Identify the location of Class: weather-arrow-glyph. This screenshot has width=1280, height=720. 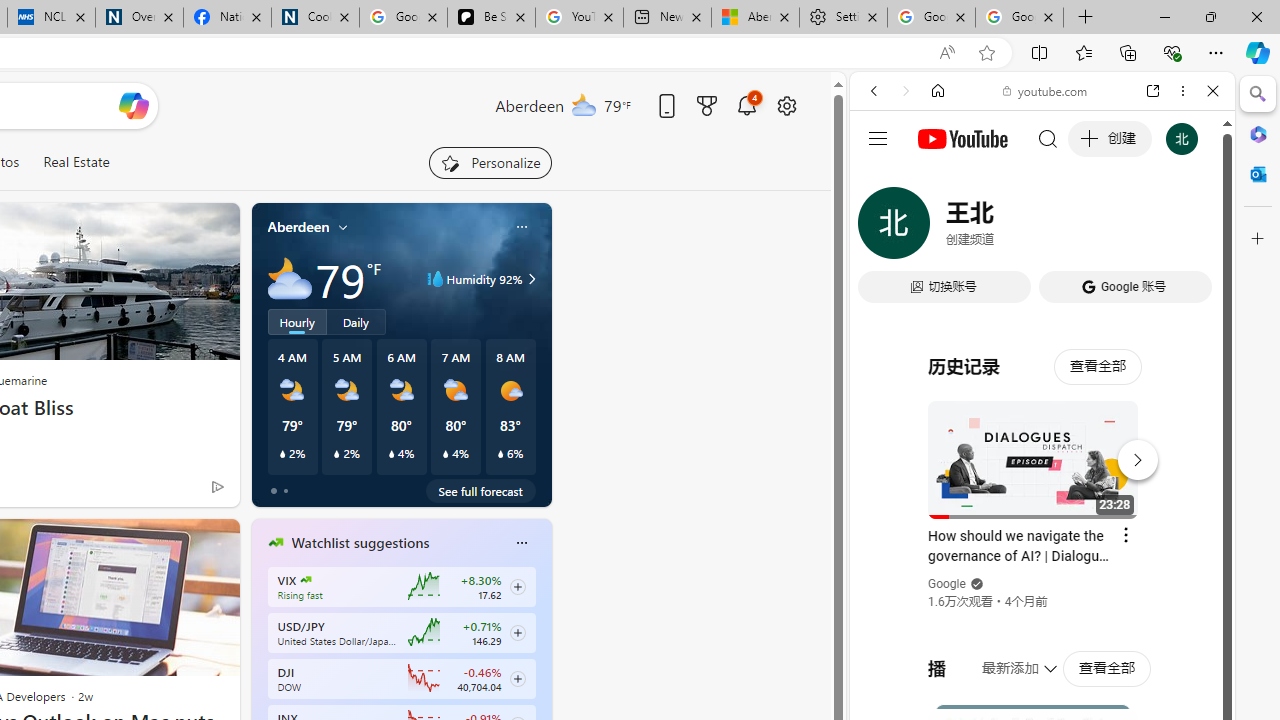
(532, 278).